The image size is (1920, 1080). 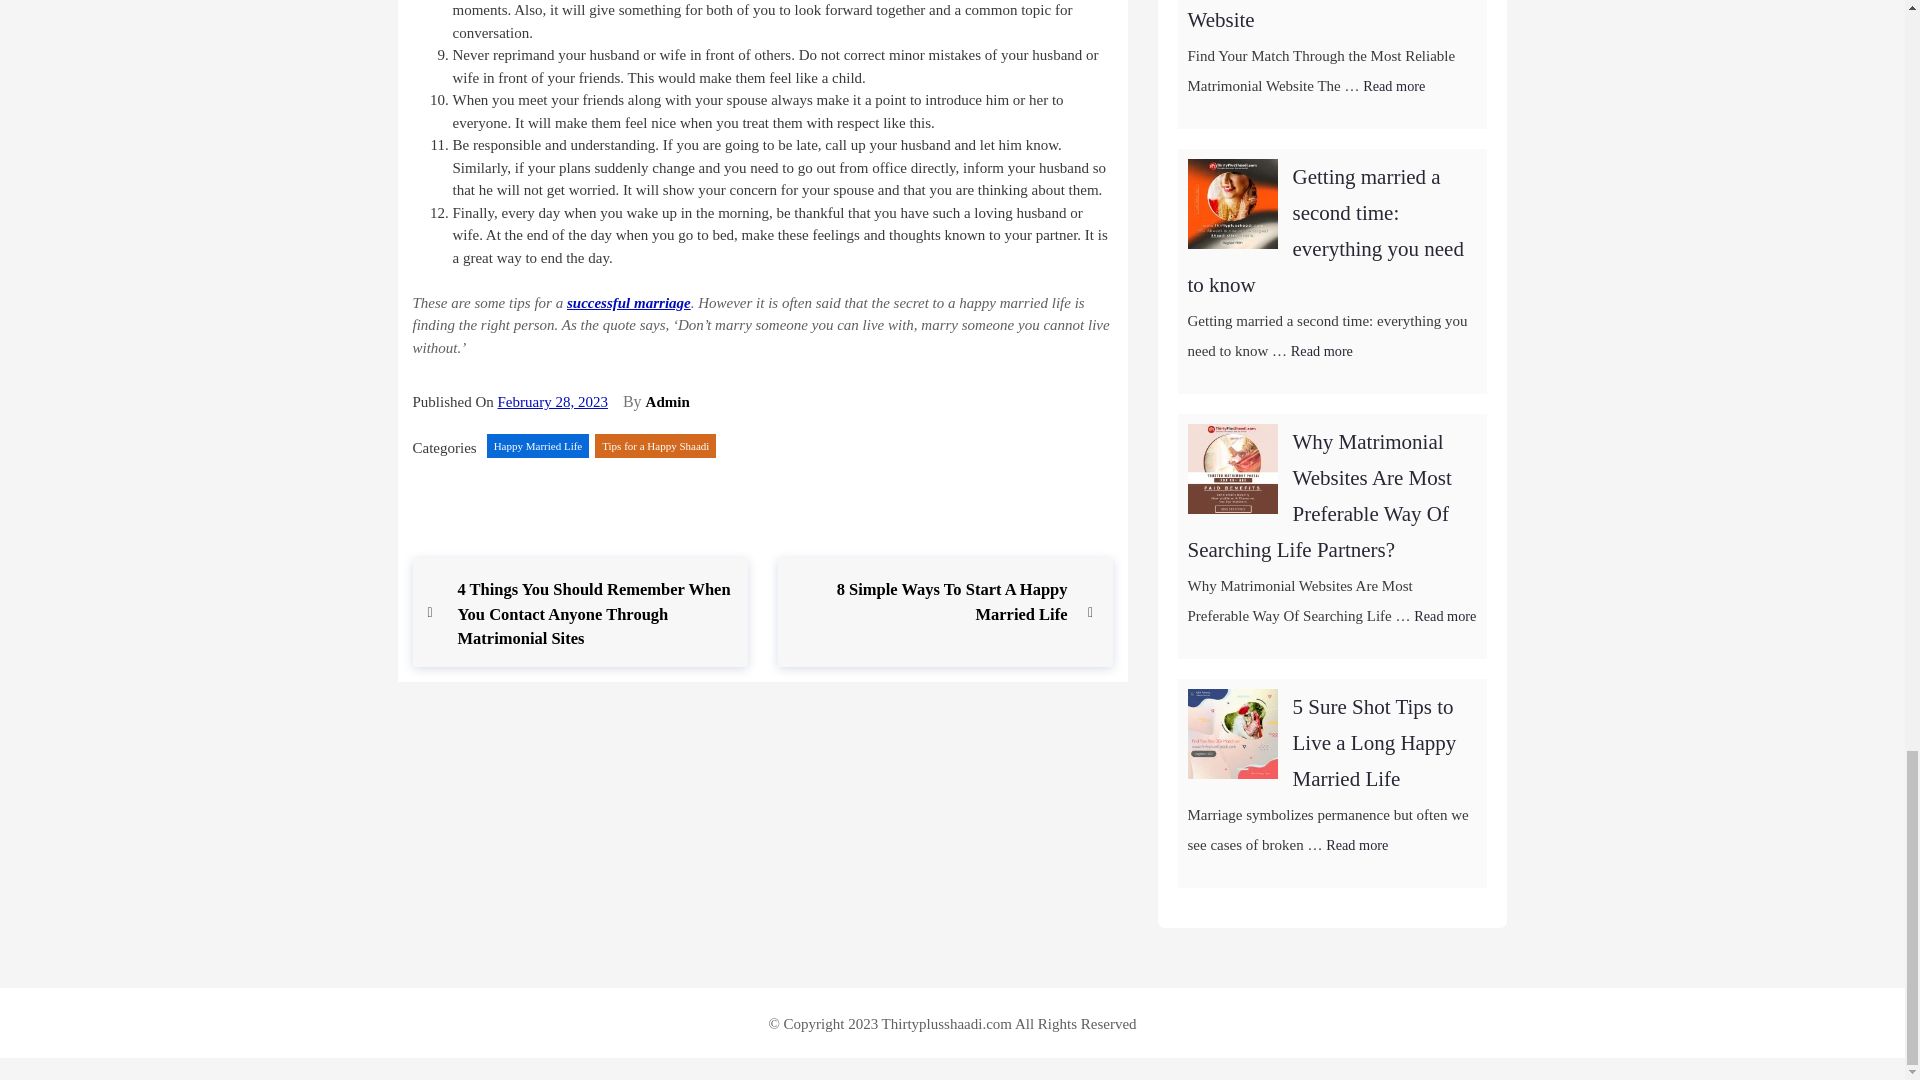 I want to click on successful marriage, so click(x=552, y=402).